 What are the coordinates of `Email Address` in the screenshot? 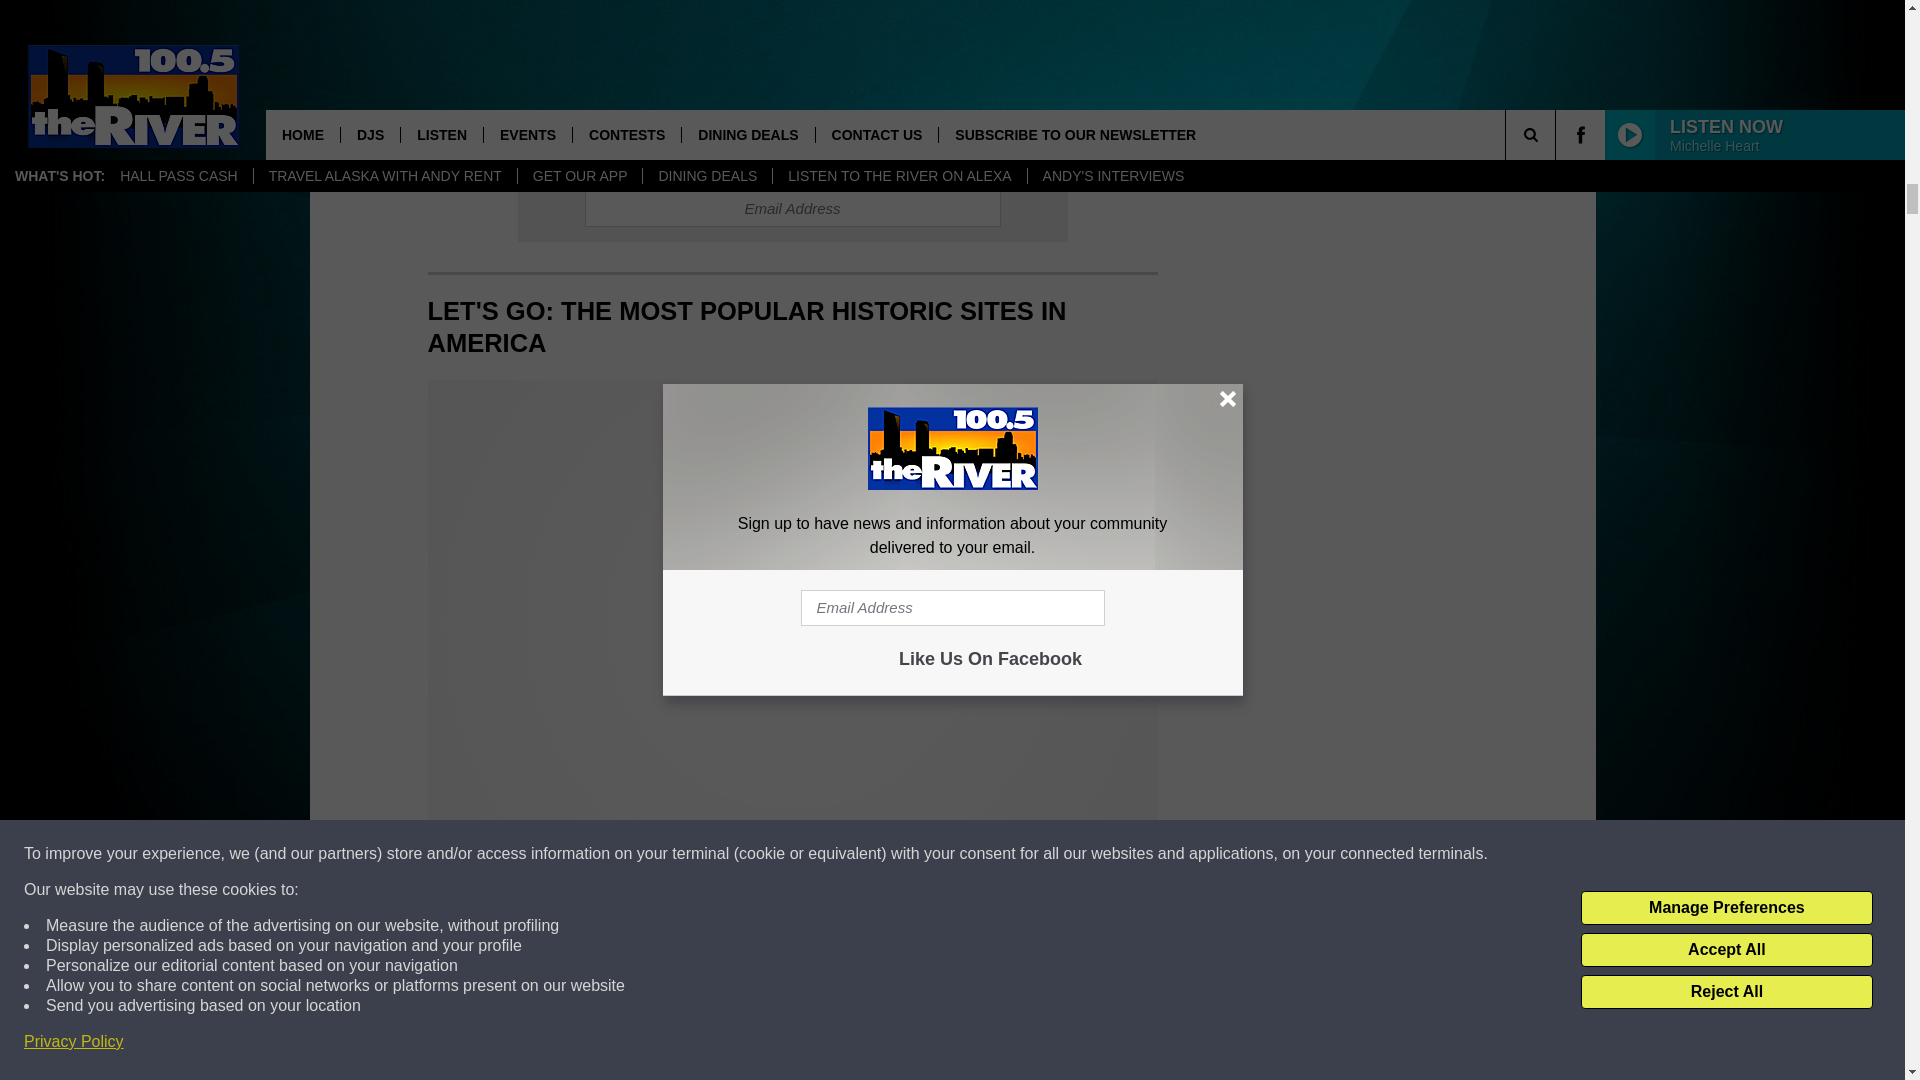 It's located at (792, 208).